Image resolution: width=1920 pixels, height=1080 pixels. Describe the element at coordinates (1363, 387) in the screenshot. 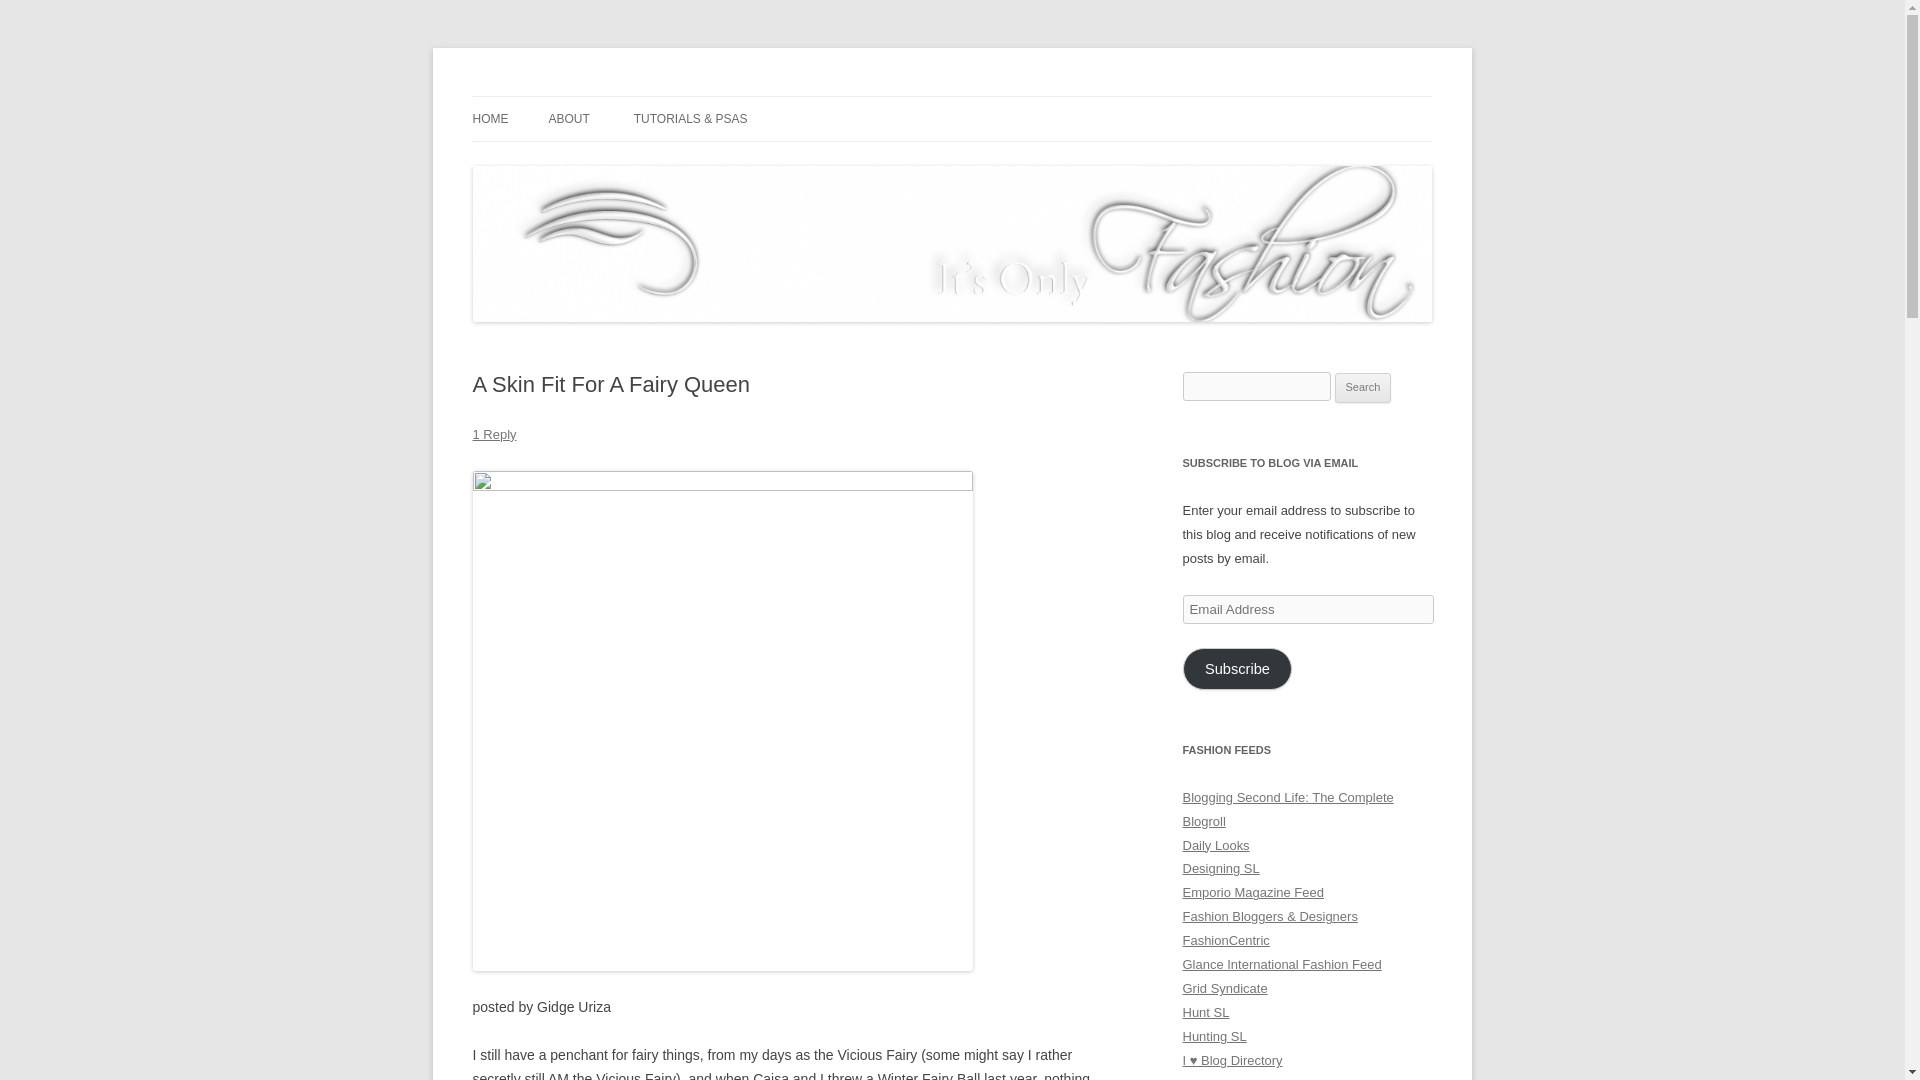

I see `Search` at that location.